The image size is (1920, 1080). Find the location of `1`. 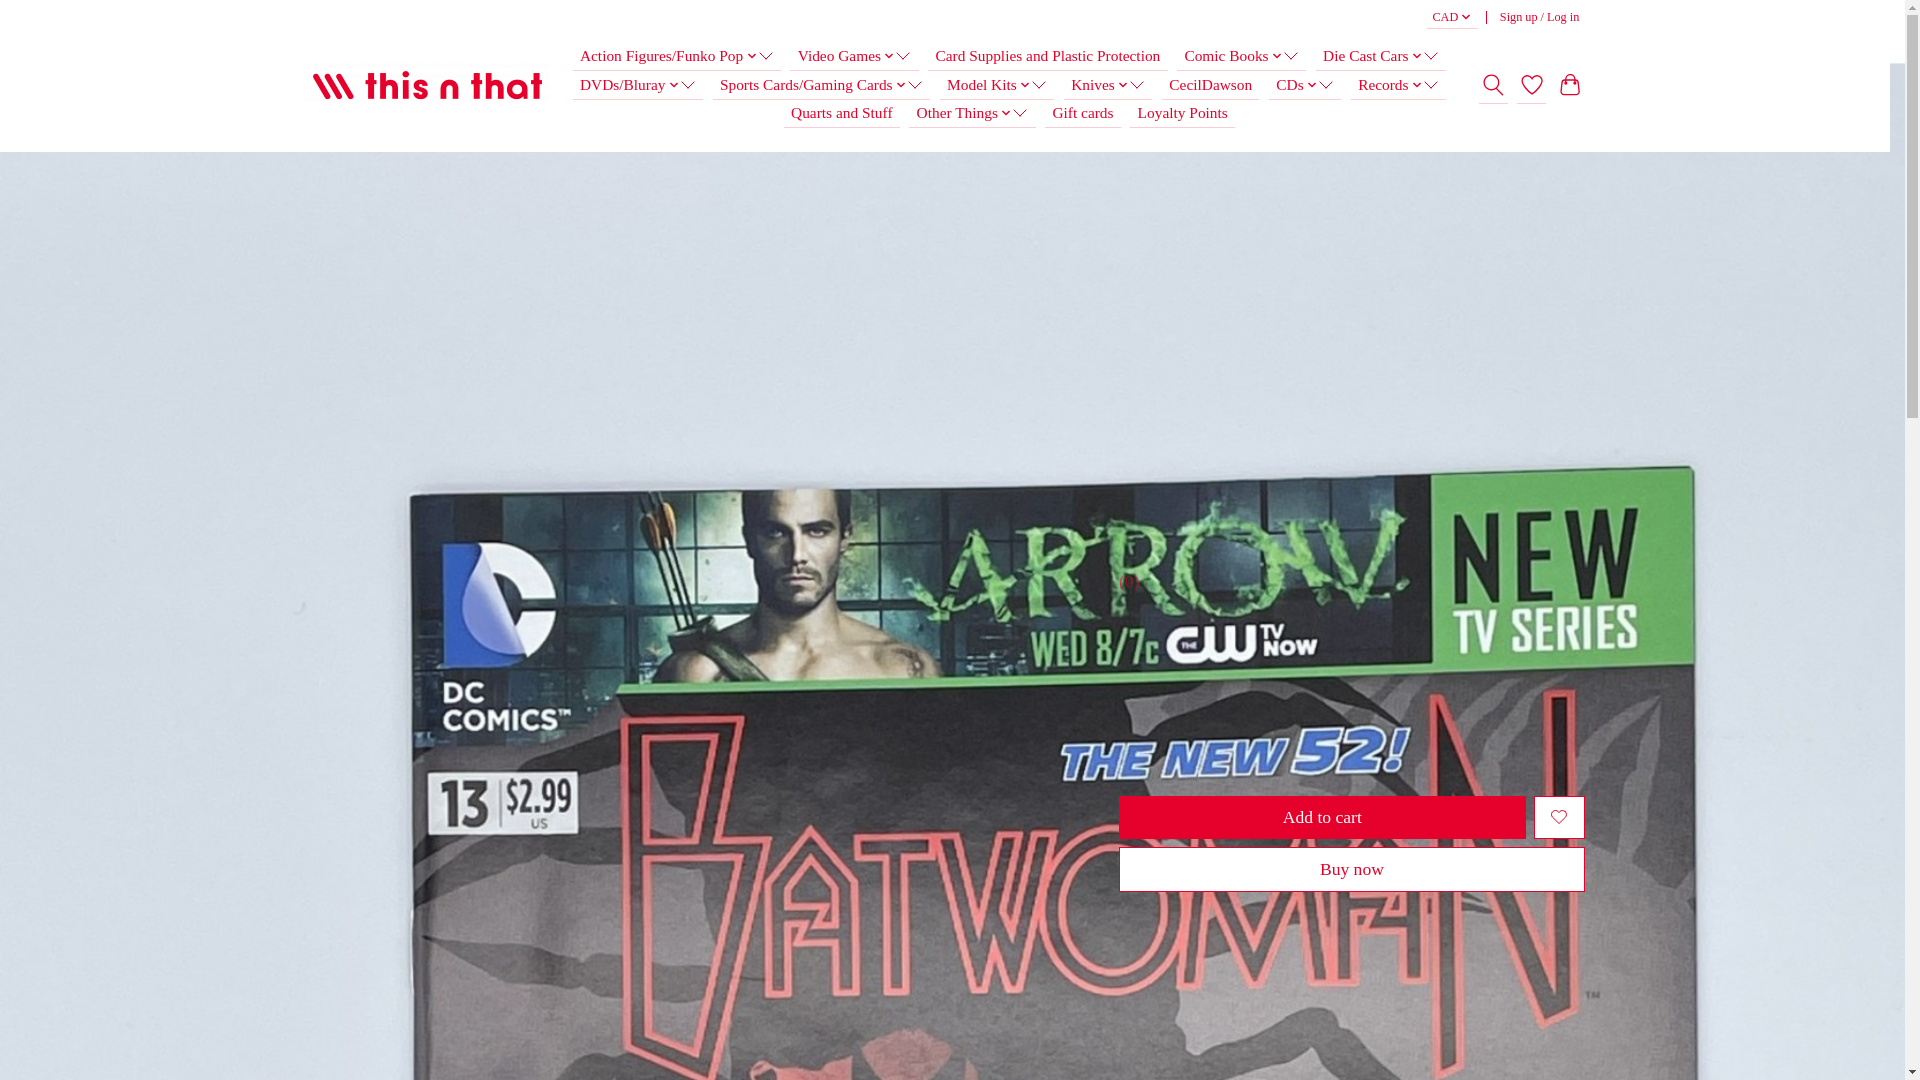

1 is located at coordinates (1236, 748).